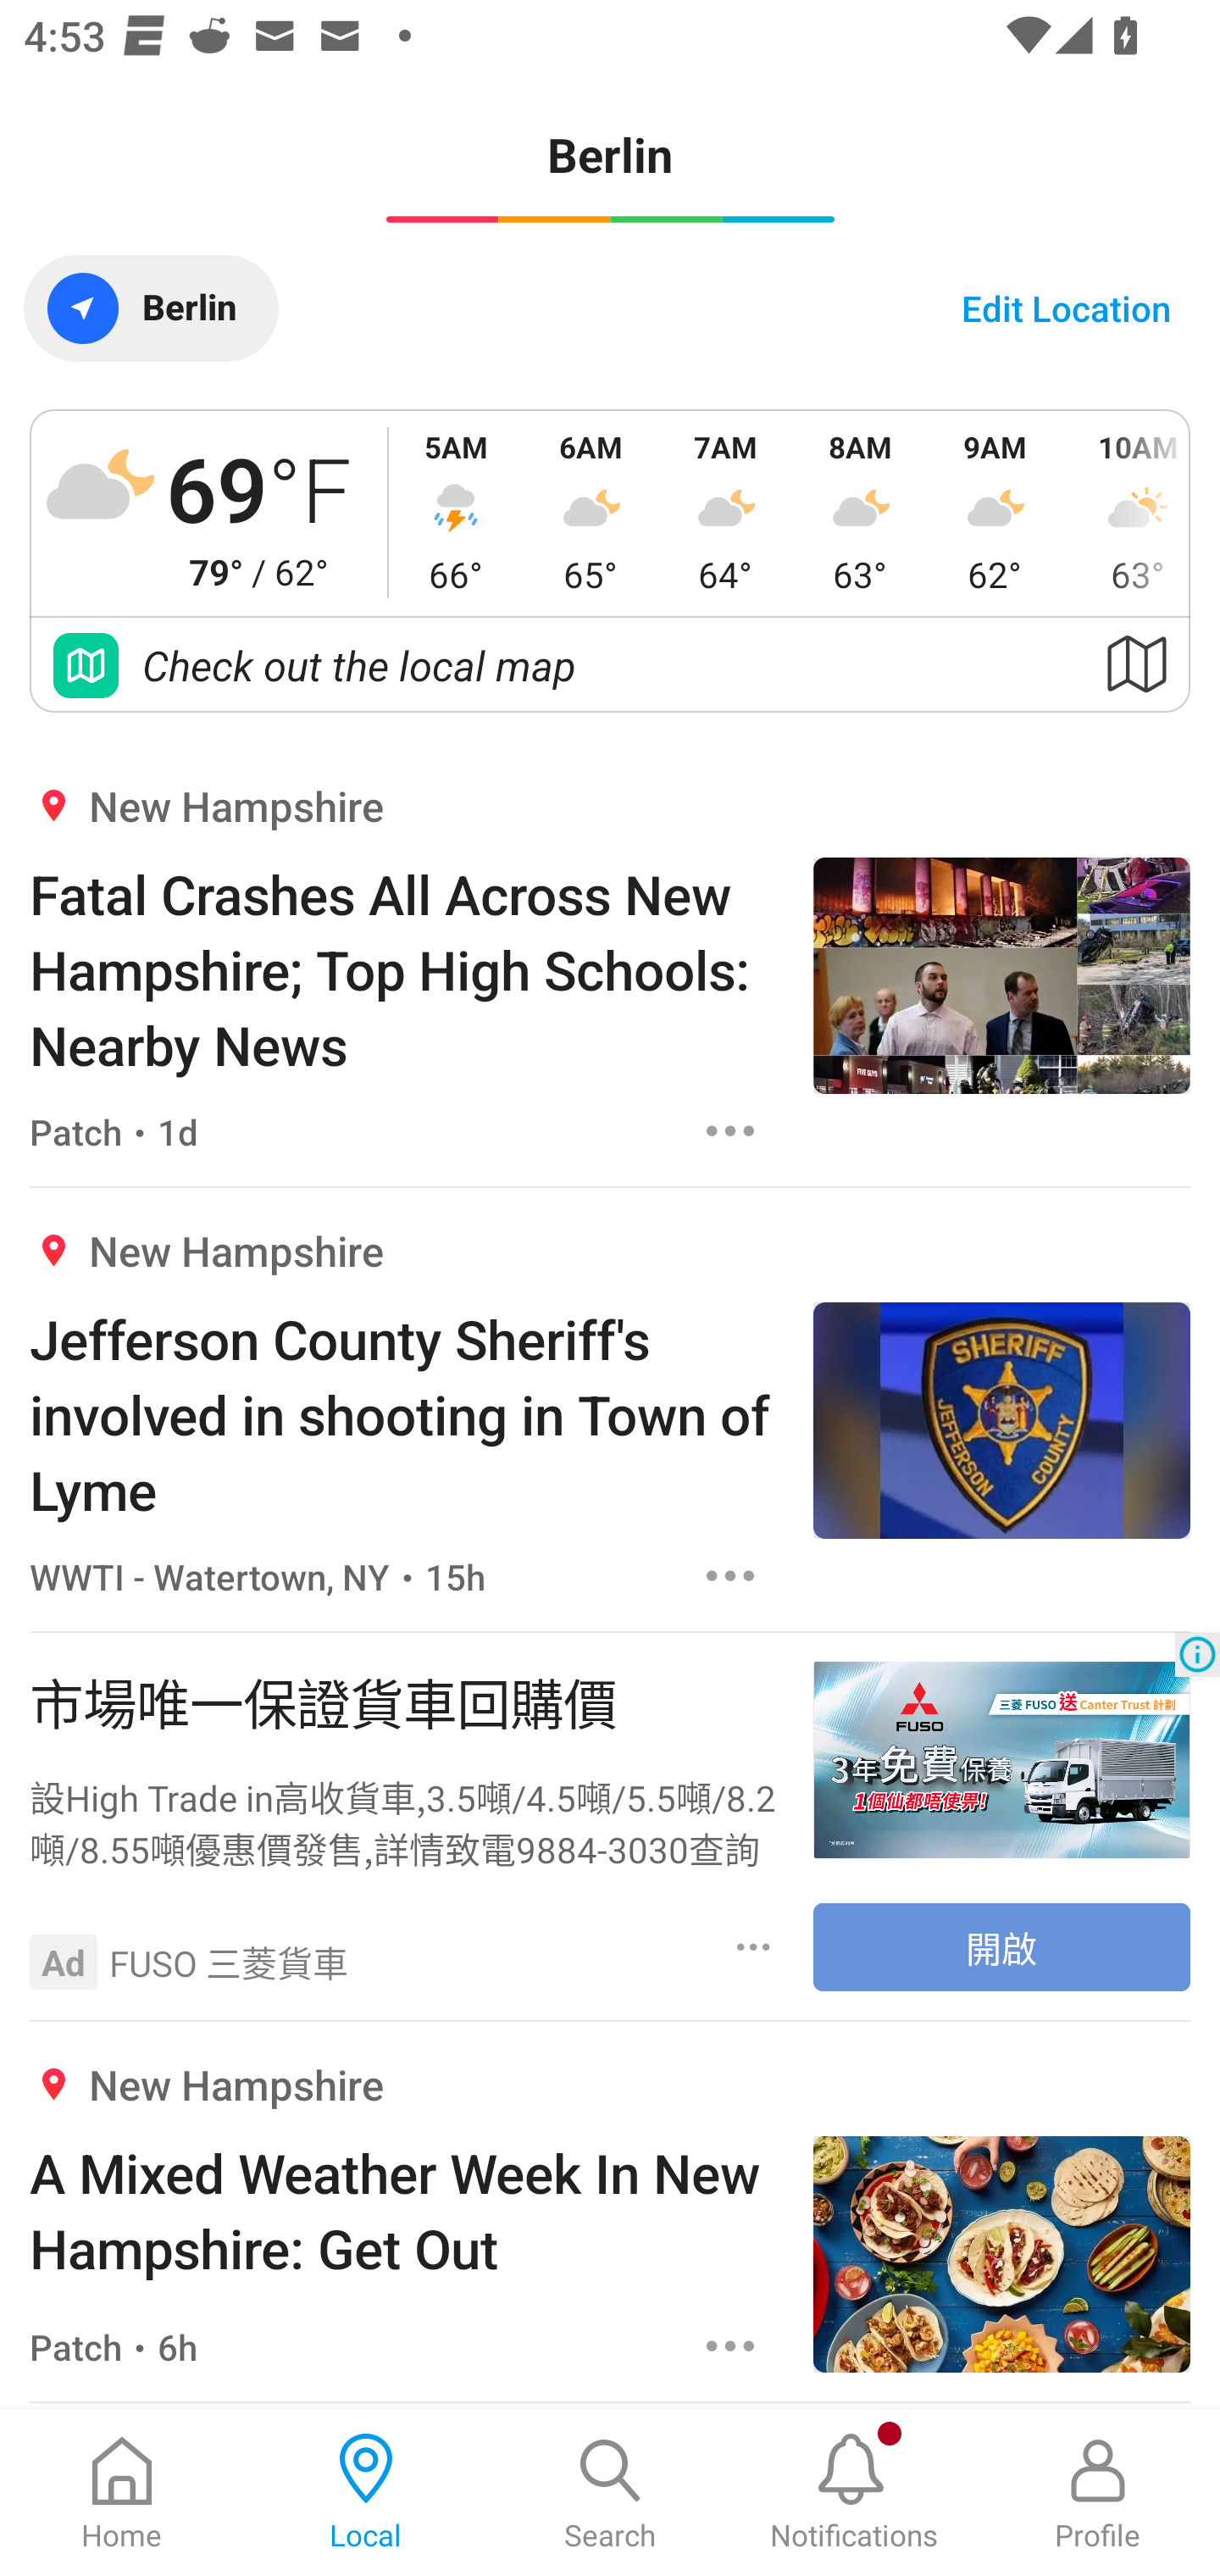  What do you see at coordinates (730, 2346) in the screenshot?
I see `Options` at bounding box center [730, 2346].